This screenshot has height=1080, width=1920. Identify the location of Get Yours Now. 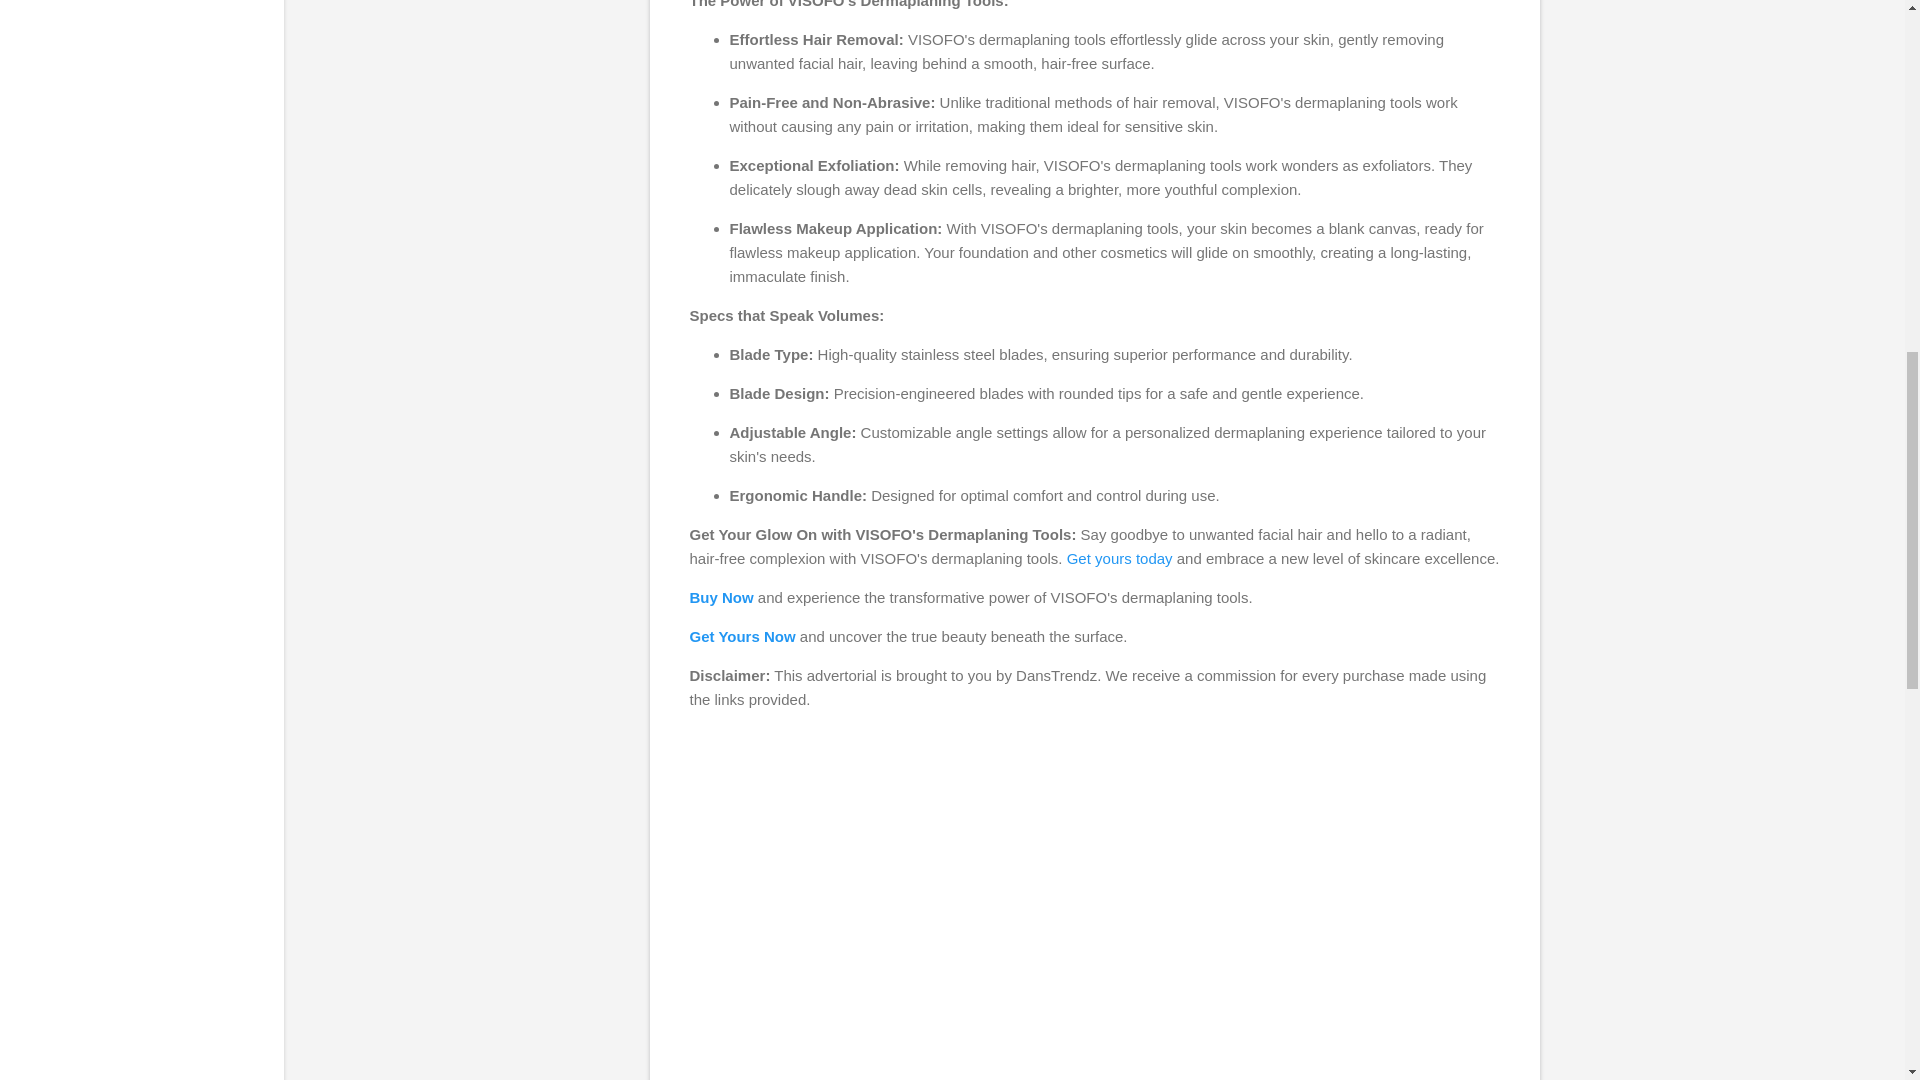
(742, 636).